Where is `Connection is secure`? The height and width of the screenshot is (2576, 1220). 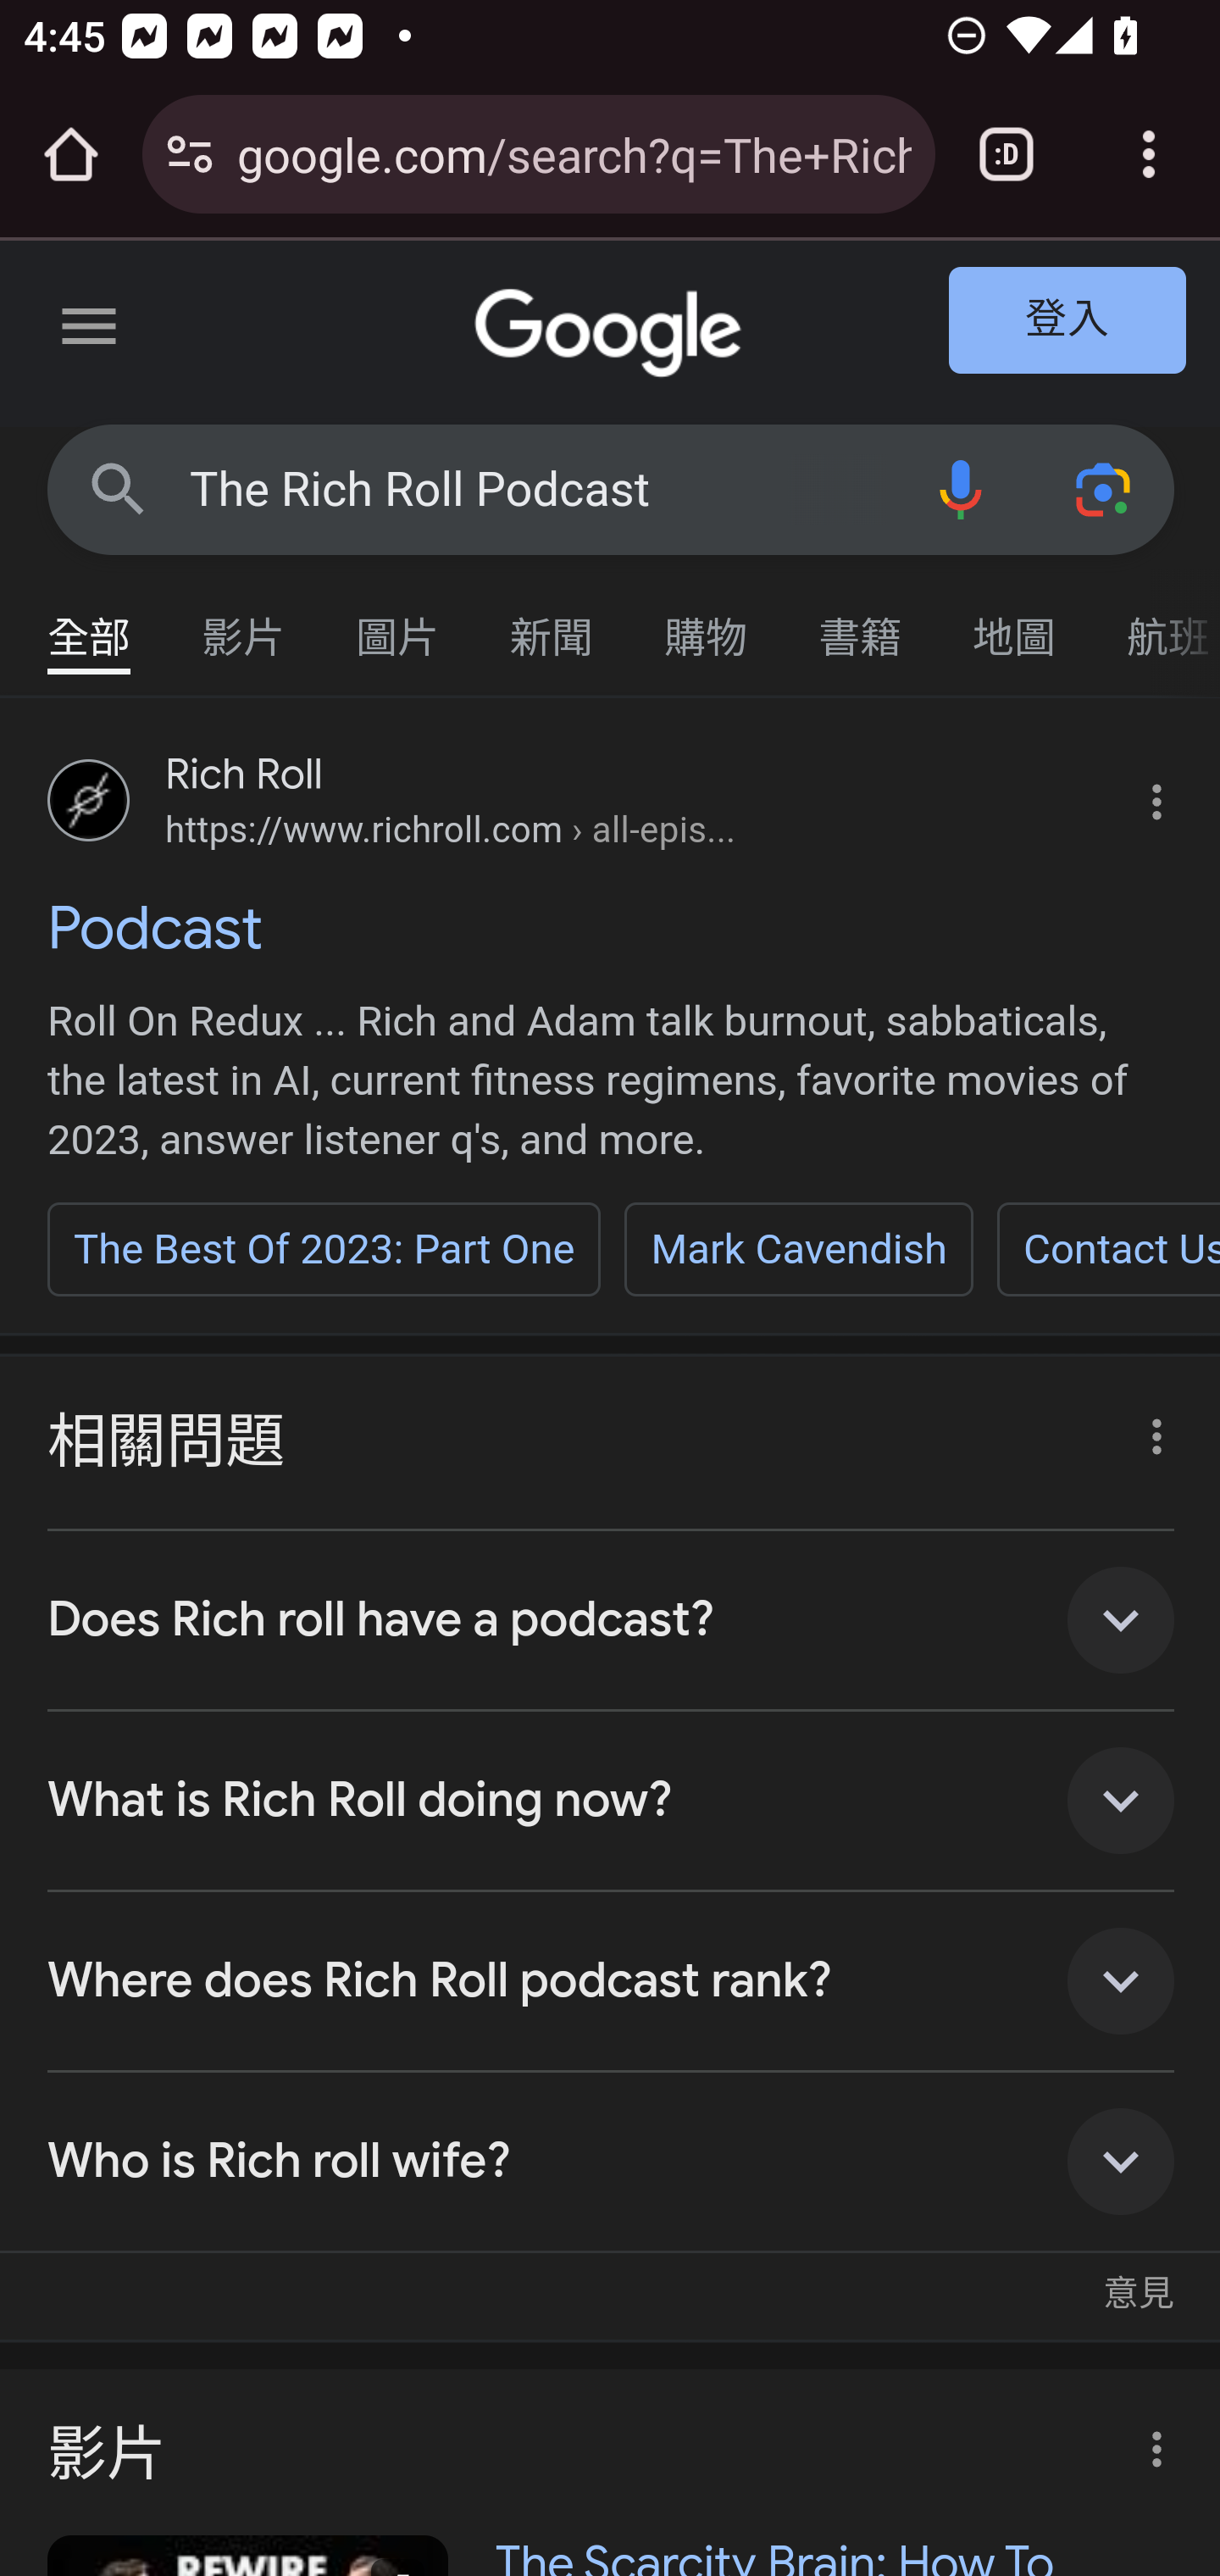
Connection is secure is located at coordinates (190, 154).